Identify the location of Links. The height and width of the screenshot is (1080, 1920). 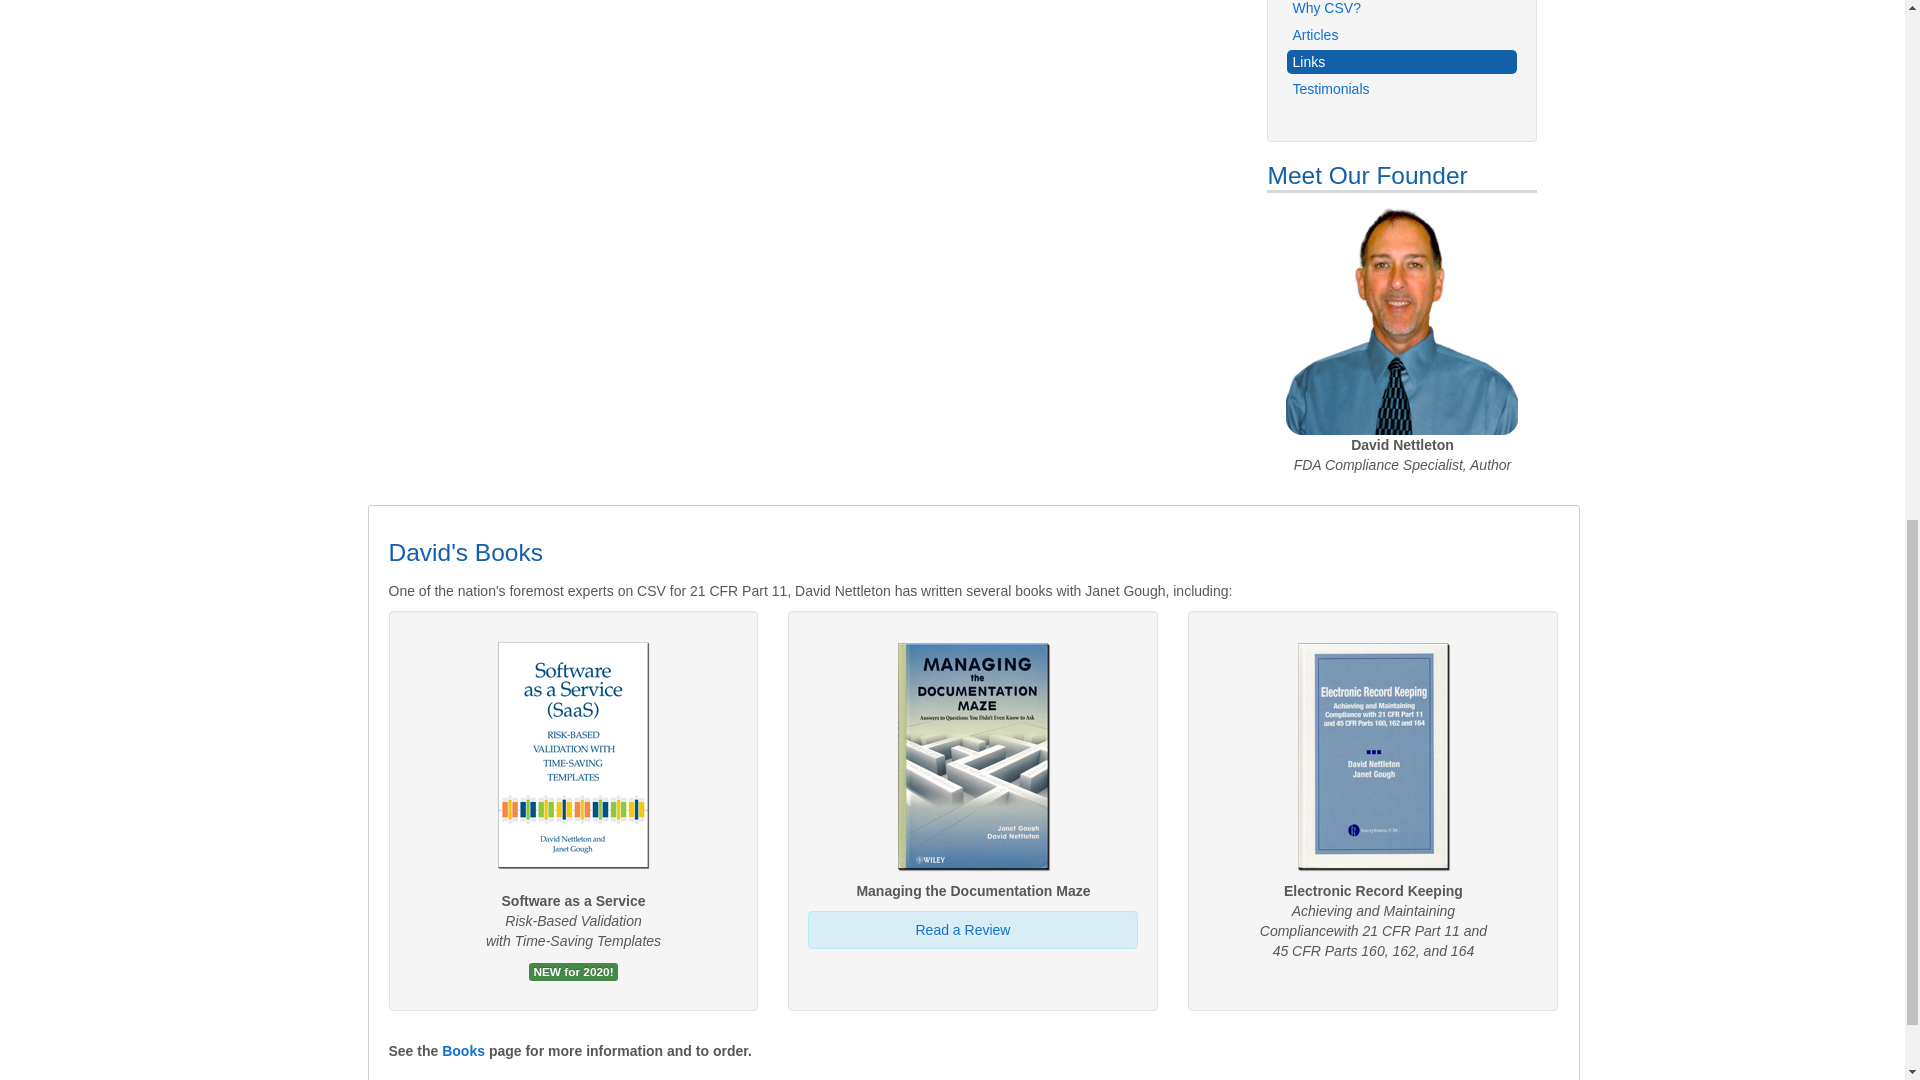
(1401, 62).